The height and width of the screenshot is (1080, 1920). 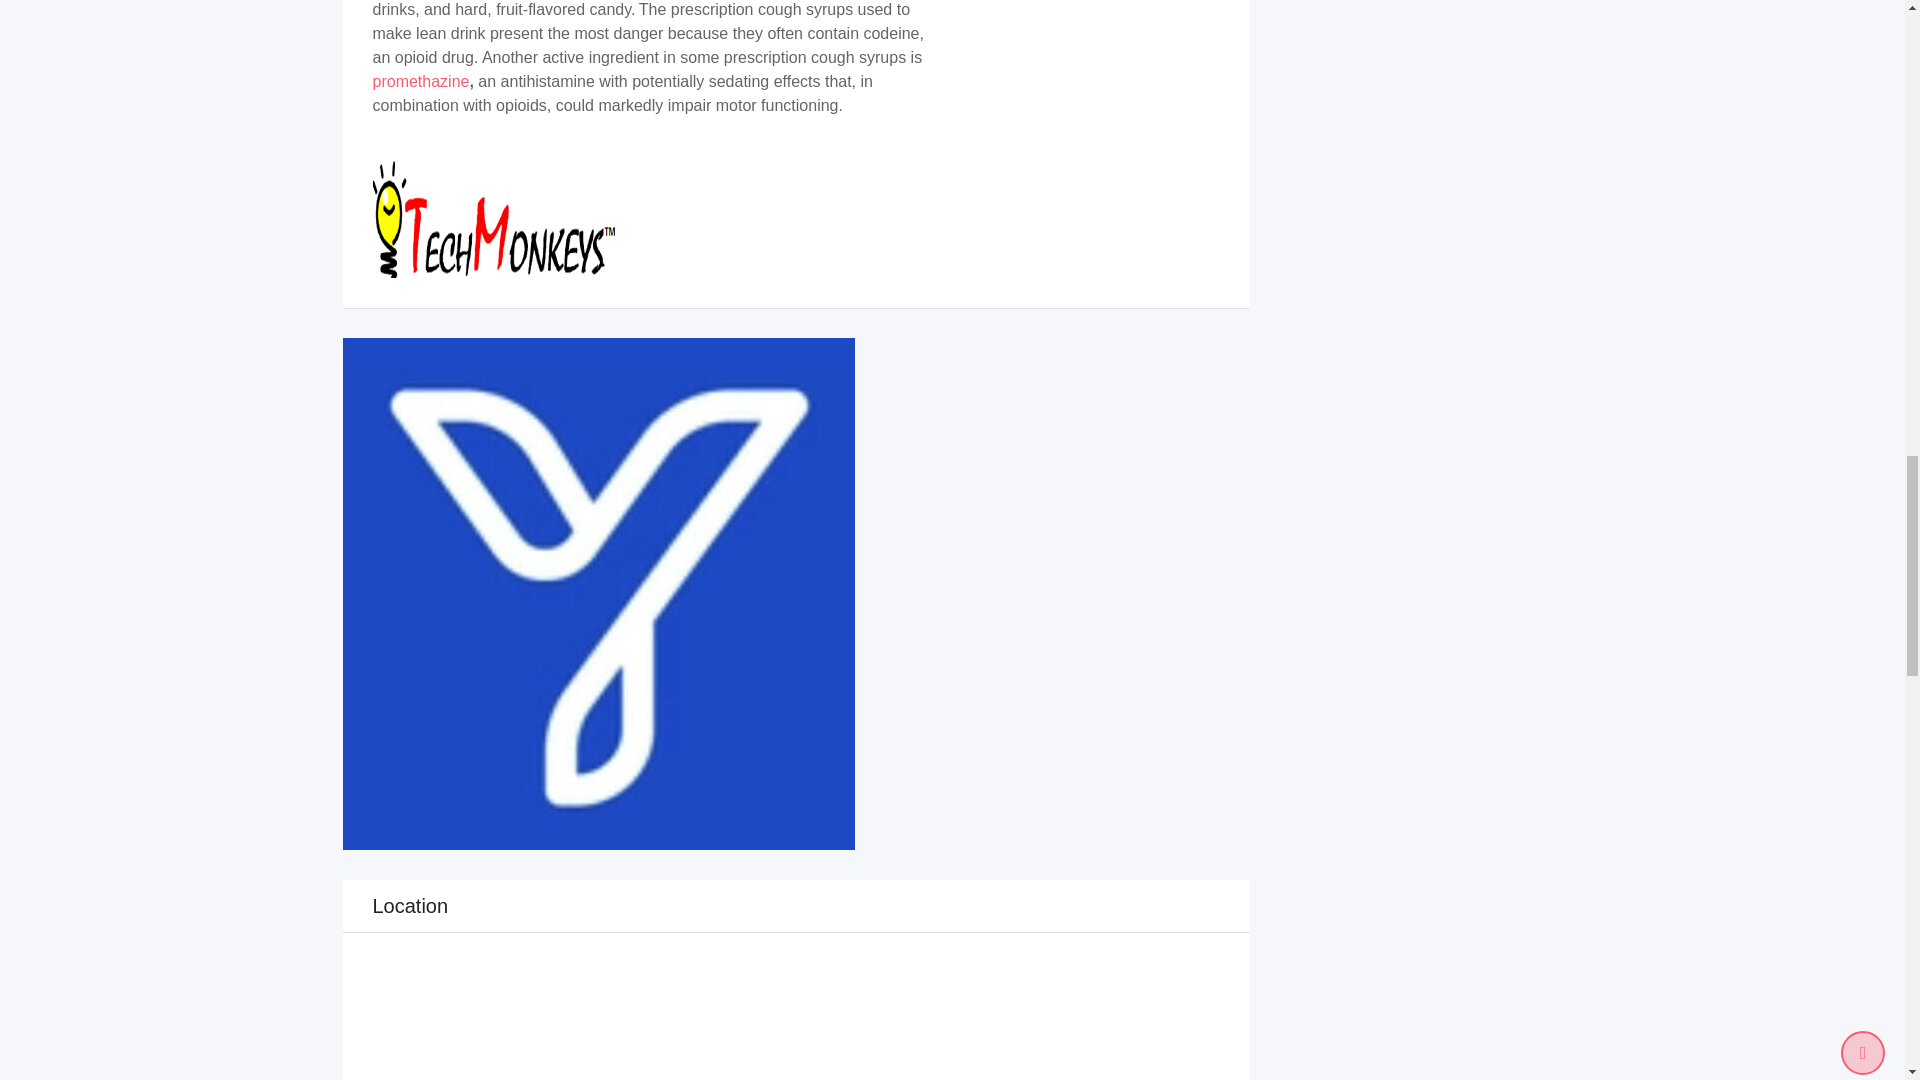 I want to click on promethazine, so click(x=420, y=81).